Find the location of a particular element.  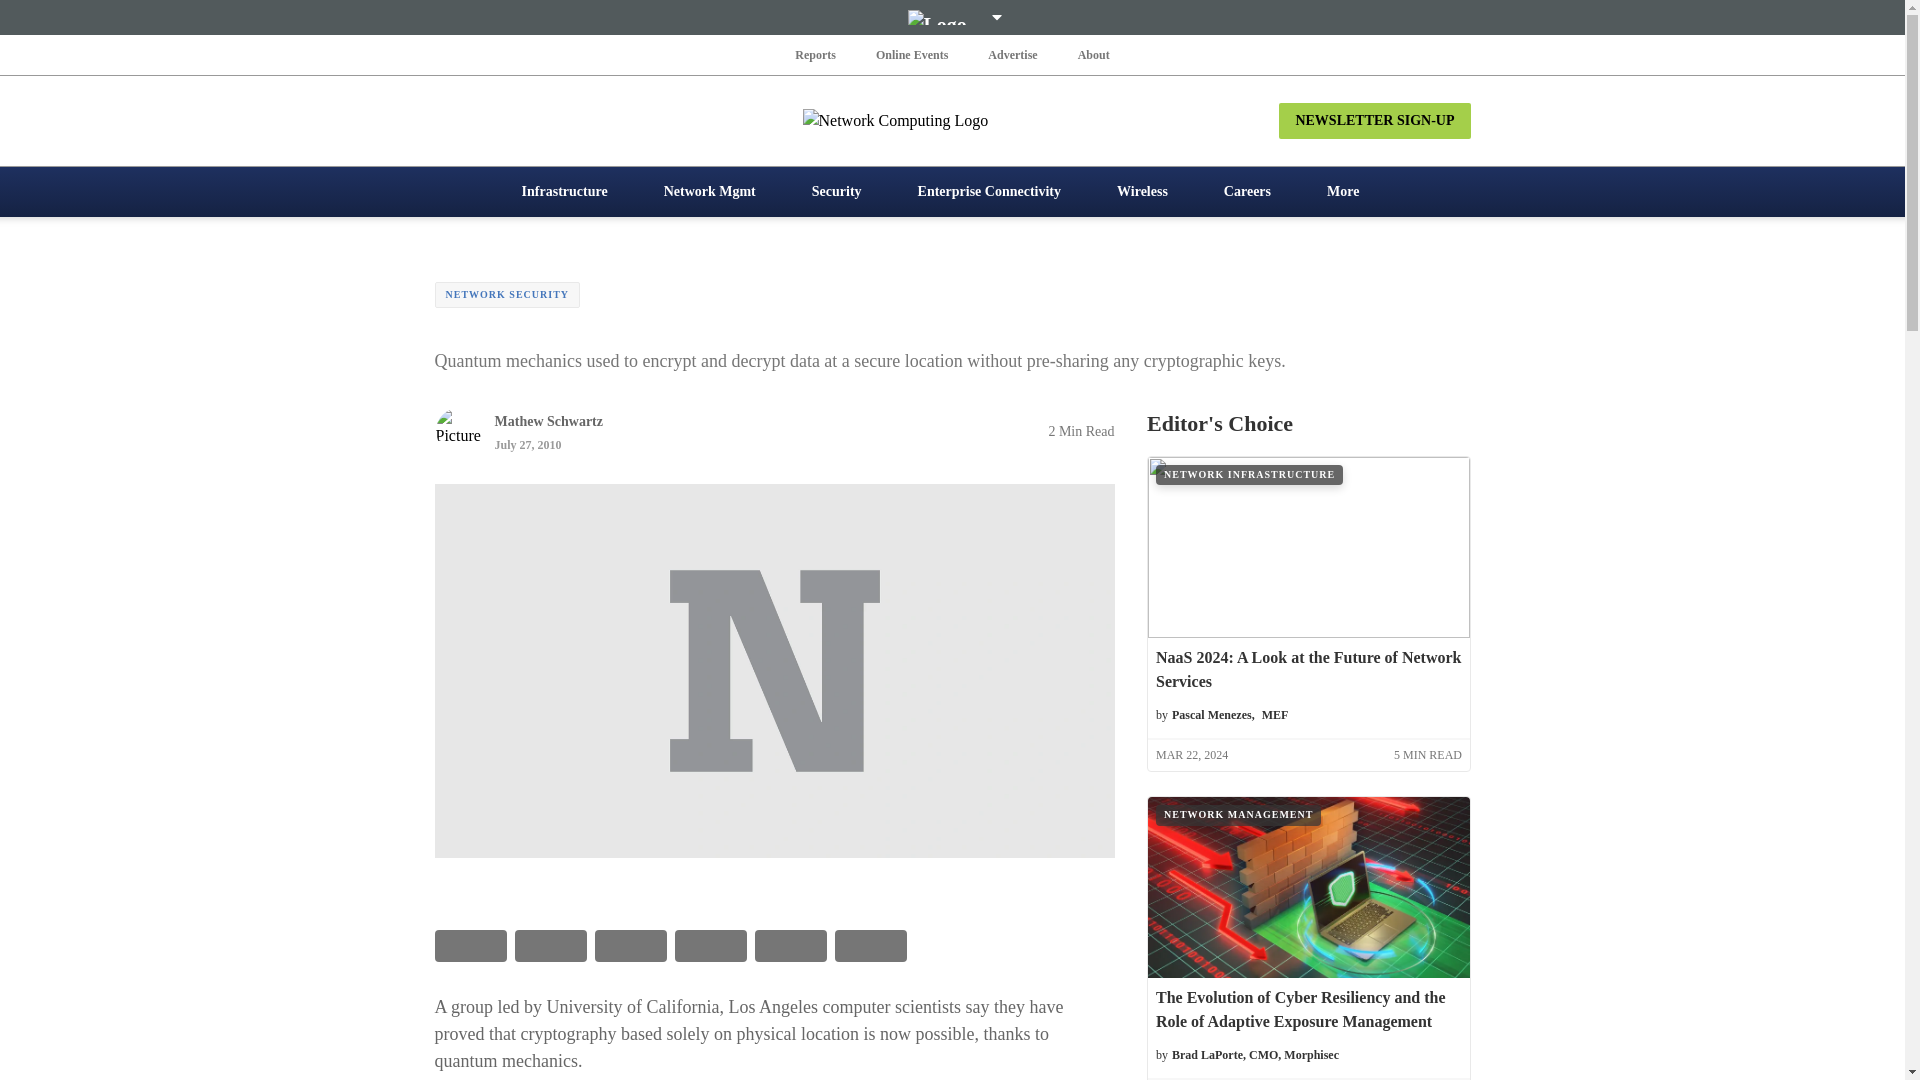

Network Computing Logo is located at coordinates (952, 120).